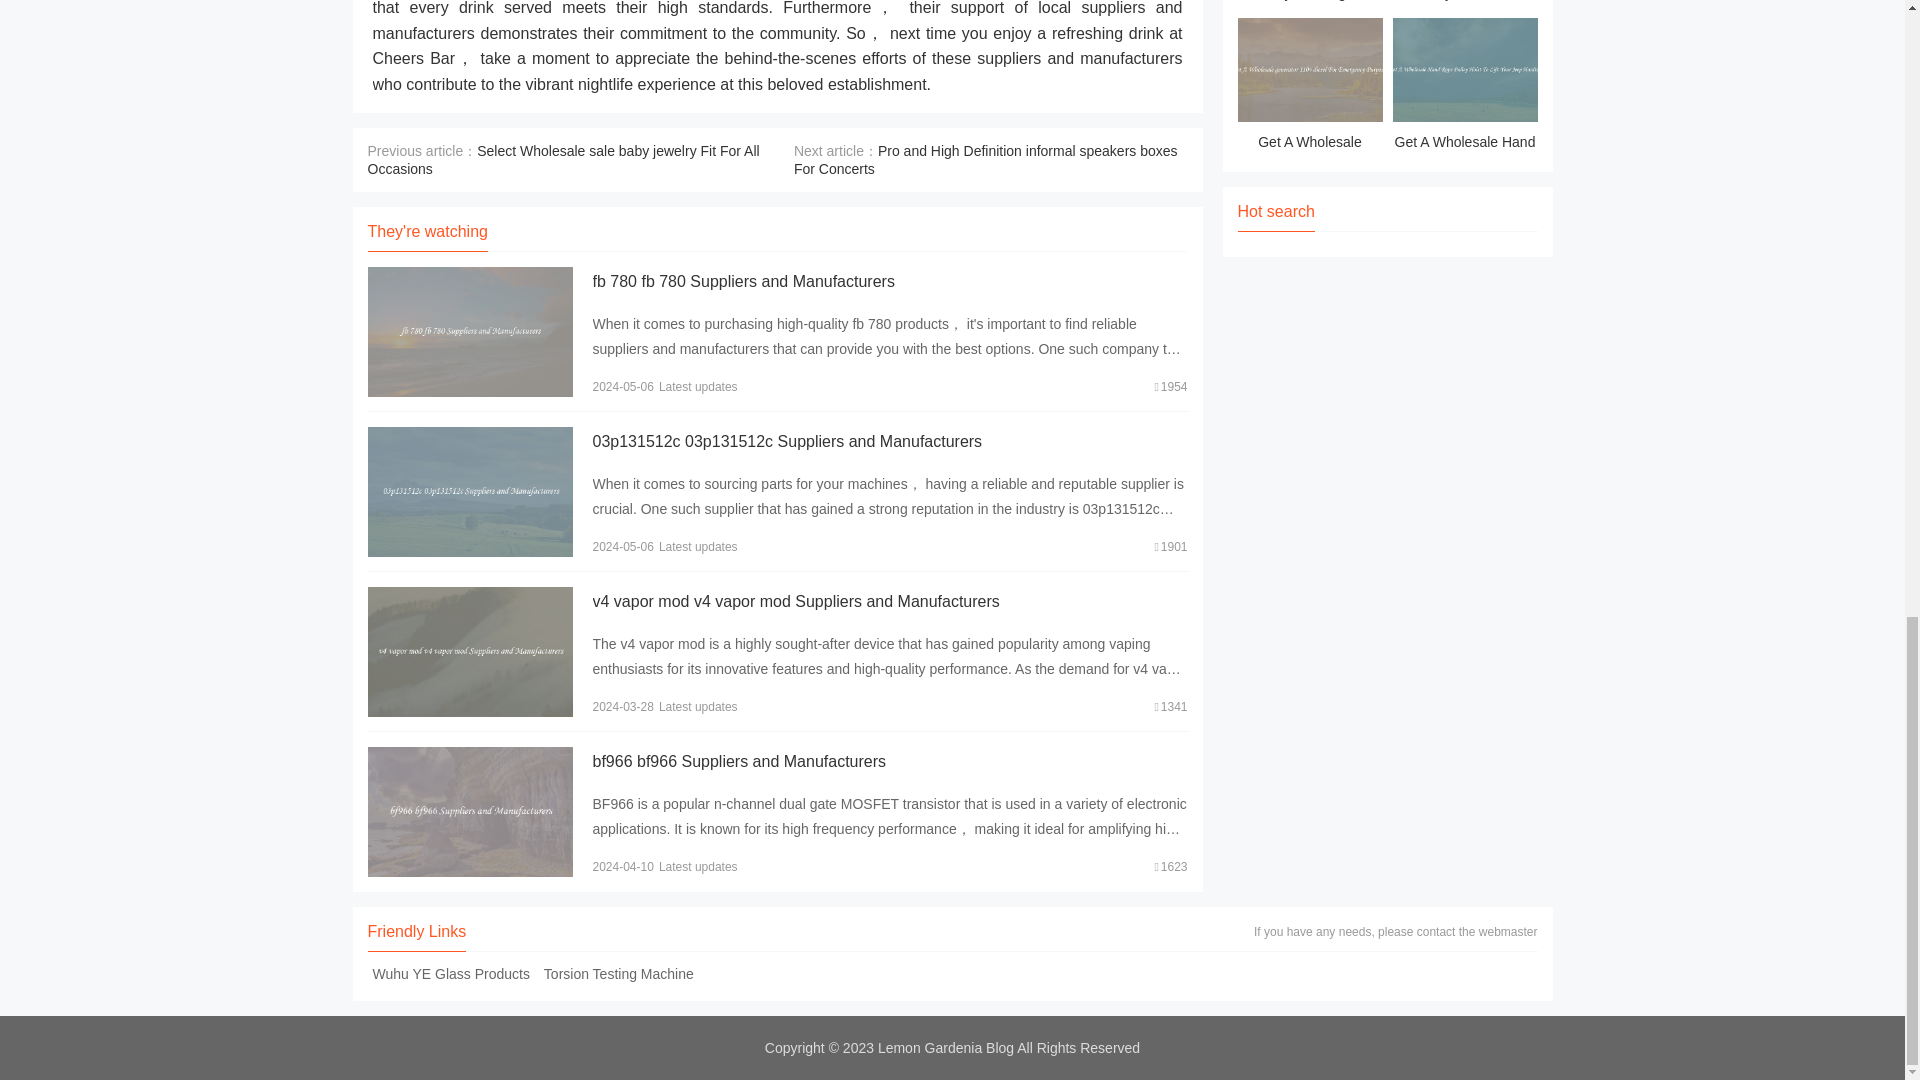  What do you see at coordinates (1310, 87) in the screenshot?
I see `Get A Wholesale generator 110v diesel For Emergency Purposes` at bounding box center [1310, 87].